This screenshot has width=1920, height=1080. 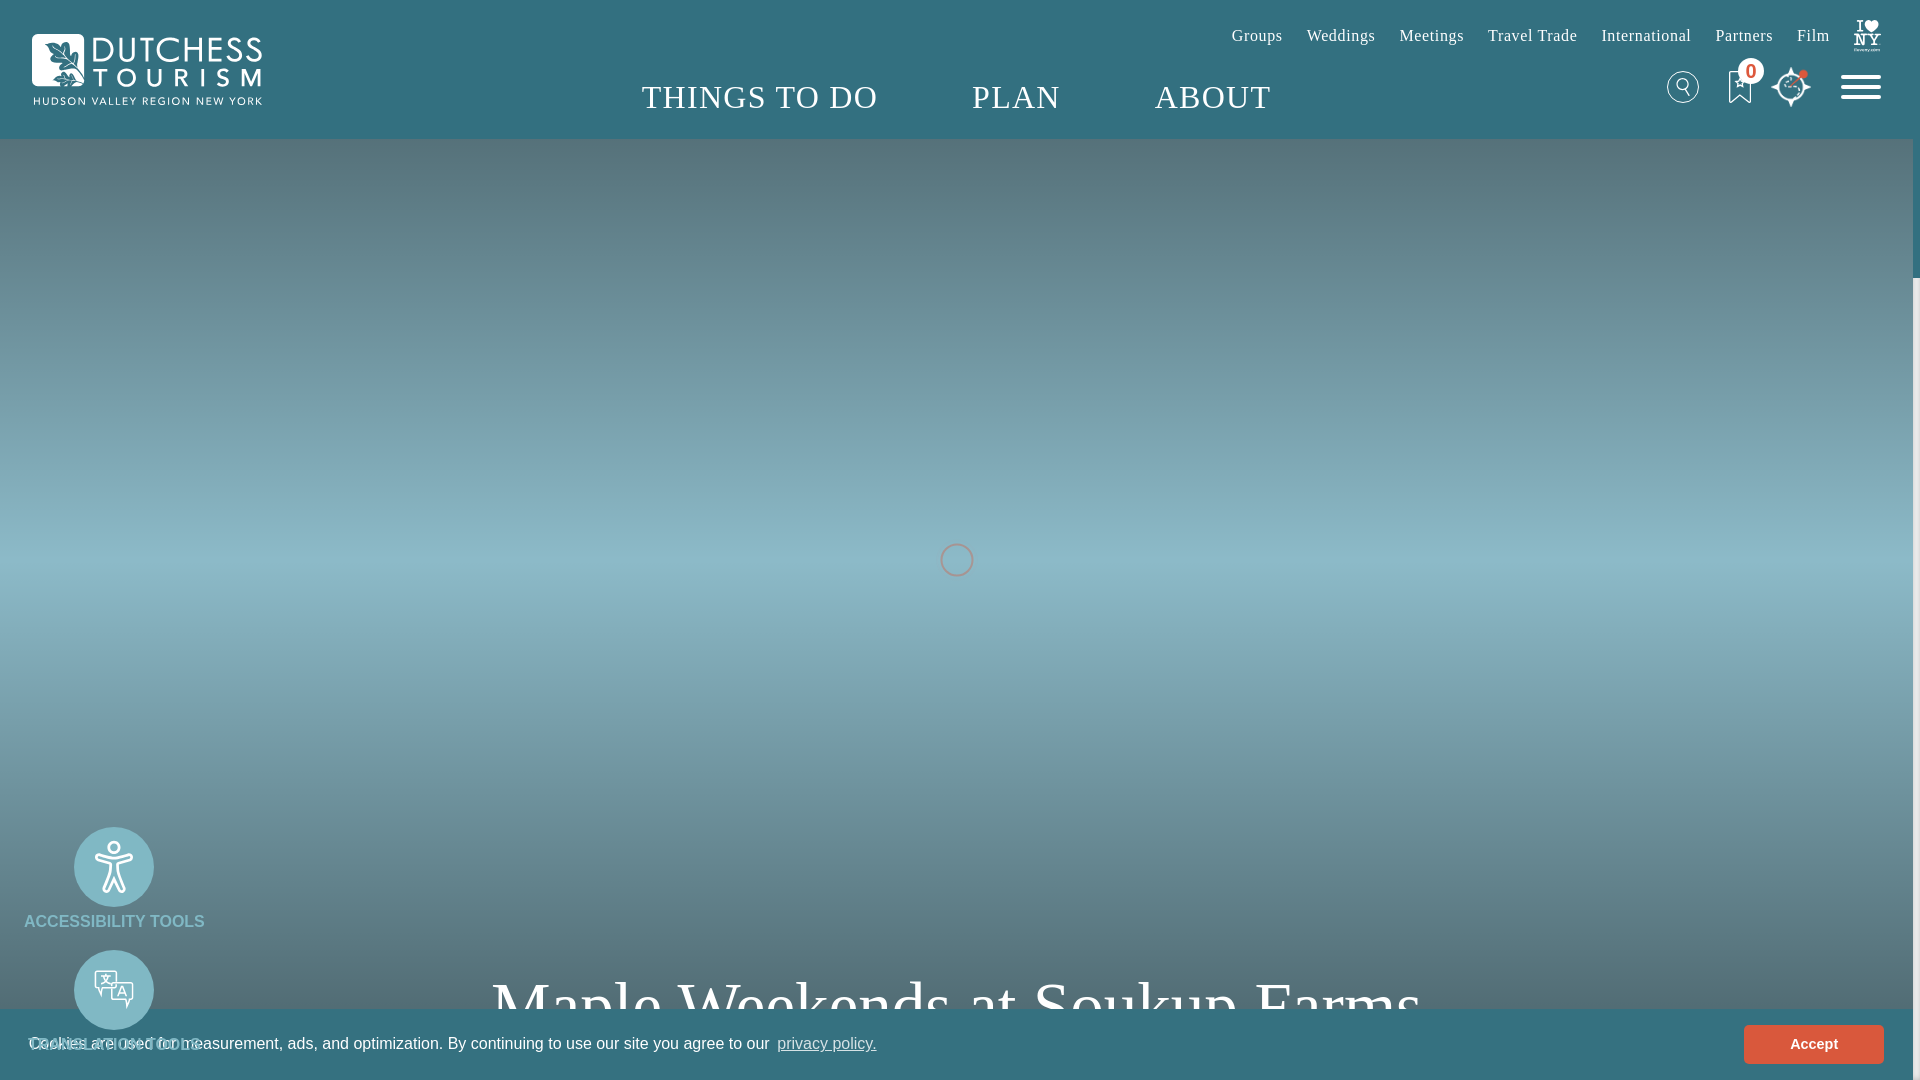 What do you see at coordinates (759, 96) in the screenshot?
I see `THINGS TO DO` at bounding box center [759, 96].